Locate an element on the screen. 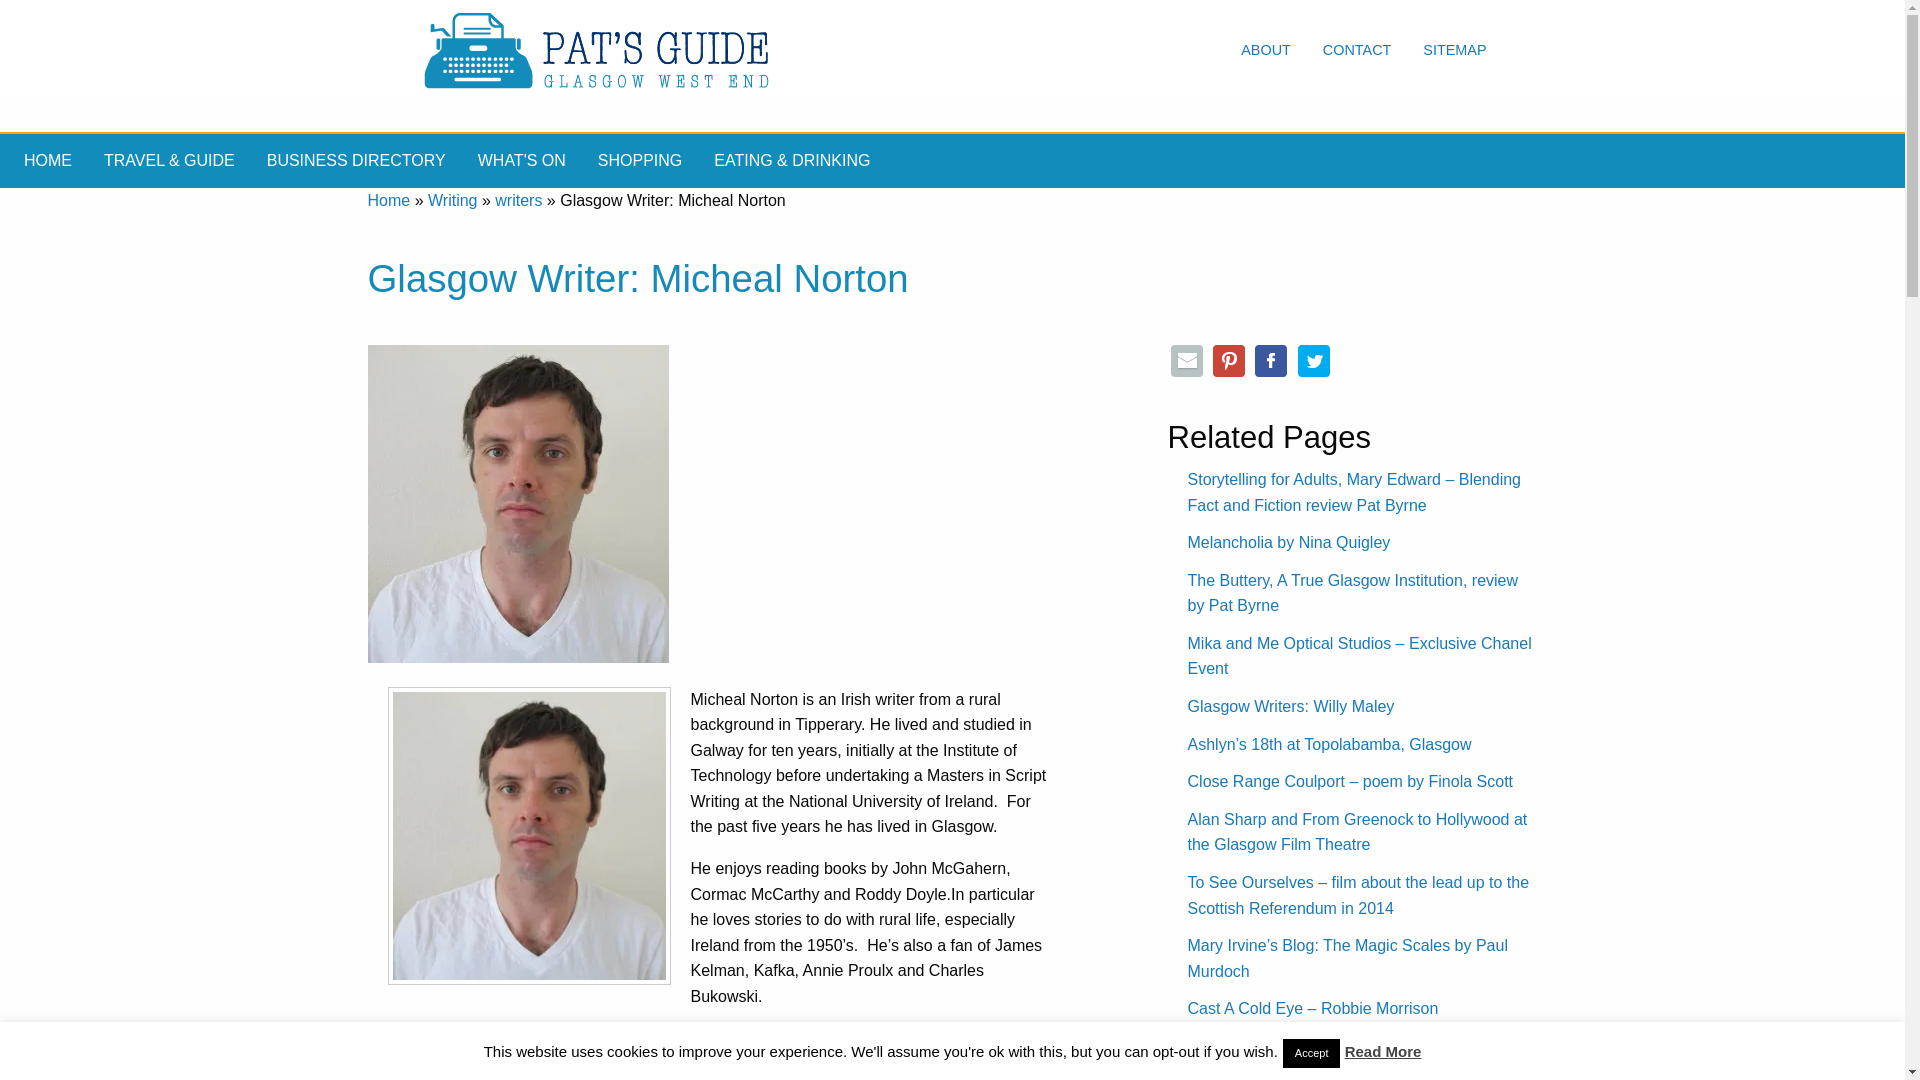 This screenshot has width=1920, height=1080. CONTACT is located at coordinates (1357, 50).